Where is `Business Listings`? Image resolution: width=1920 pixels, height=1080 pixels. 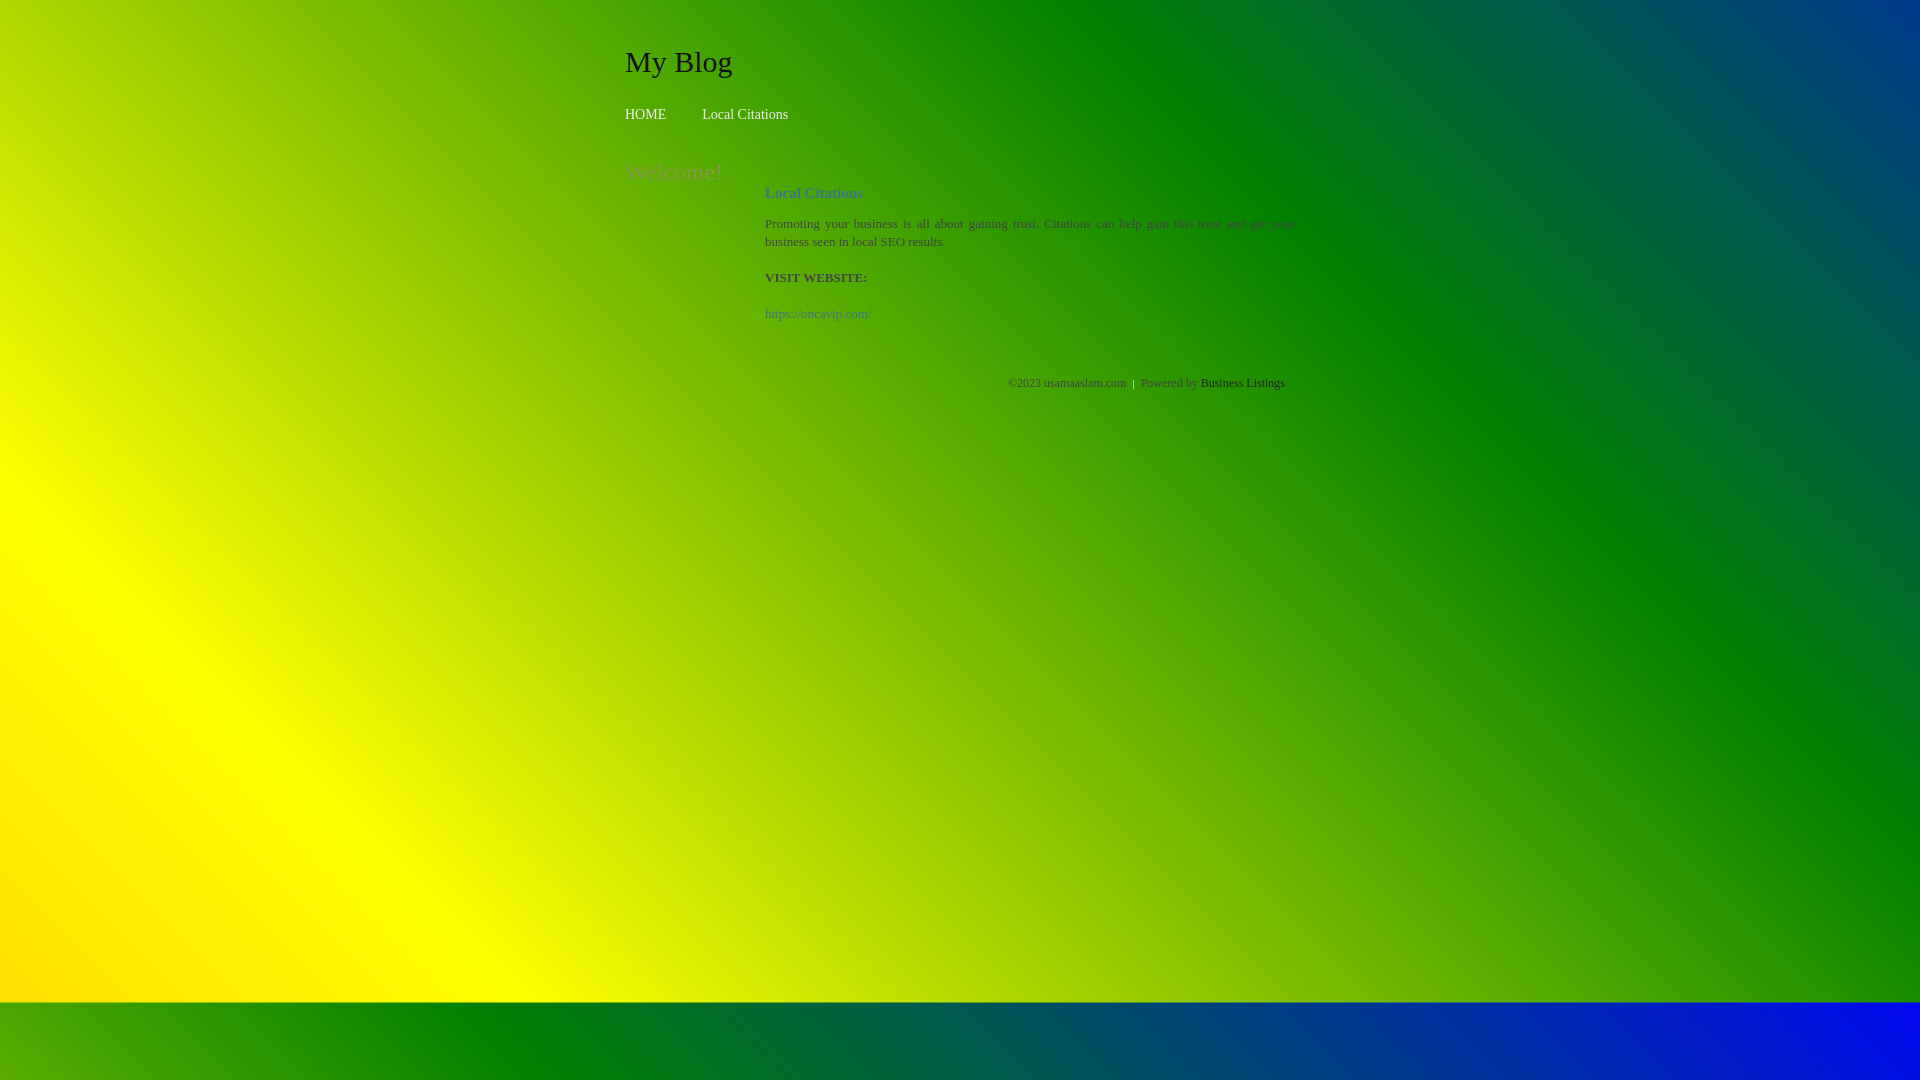 Business Listings is located at coordinates (1243, 383).